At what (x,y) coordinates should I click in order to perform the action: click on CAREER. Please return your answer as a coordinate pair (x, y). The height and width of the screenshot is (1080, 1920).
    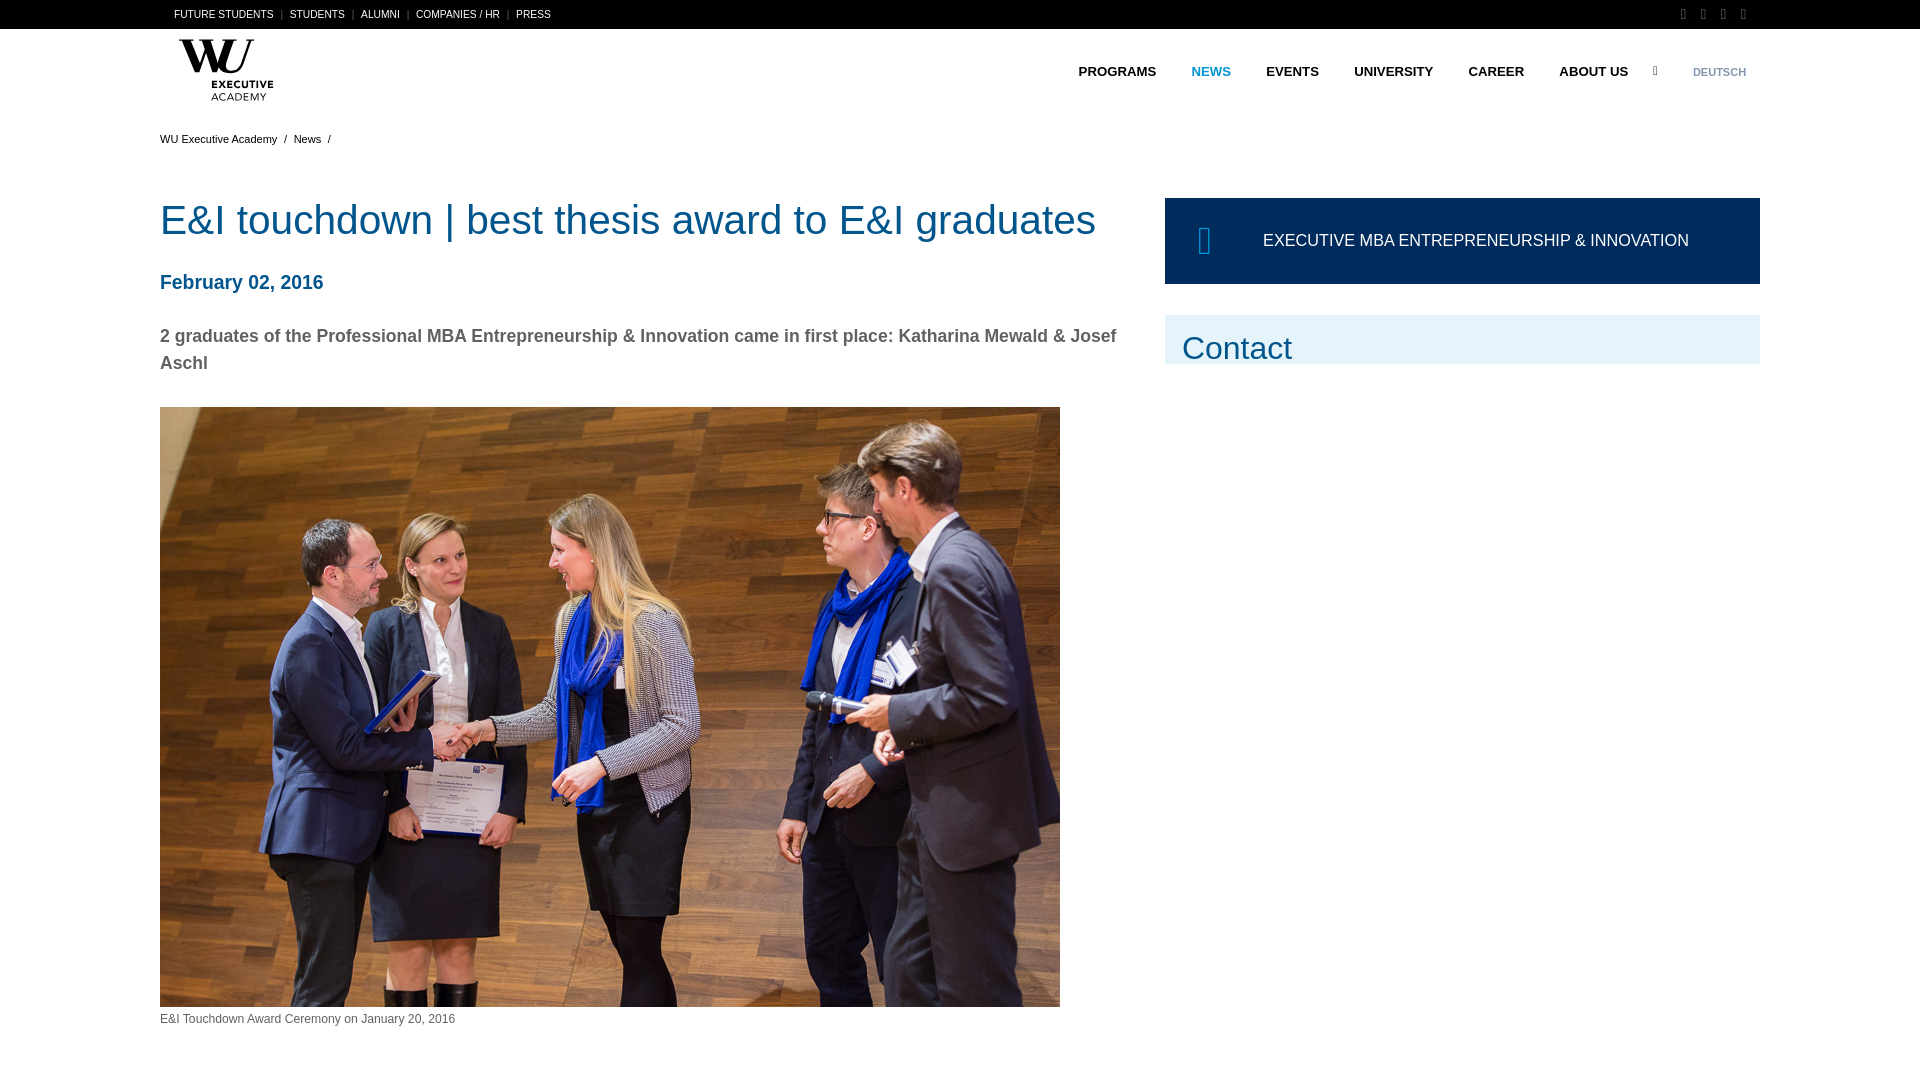
    Looking at the image, I should click on (1496, 71).